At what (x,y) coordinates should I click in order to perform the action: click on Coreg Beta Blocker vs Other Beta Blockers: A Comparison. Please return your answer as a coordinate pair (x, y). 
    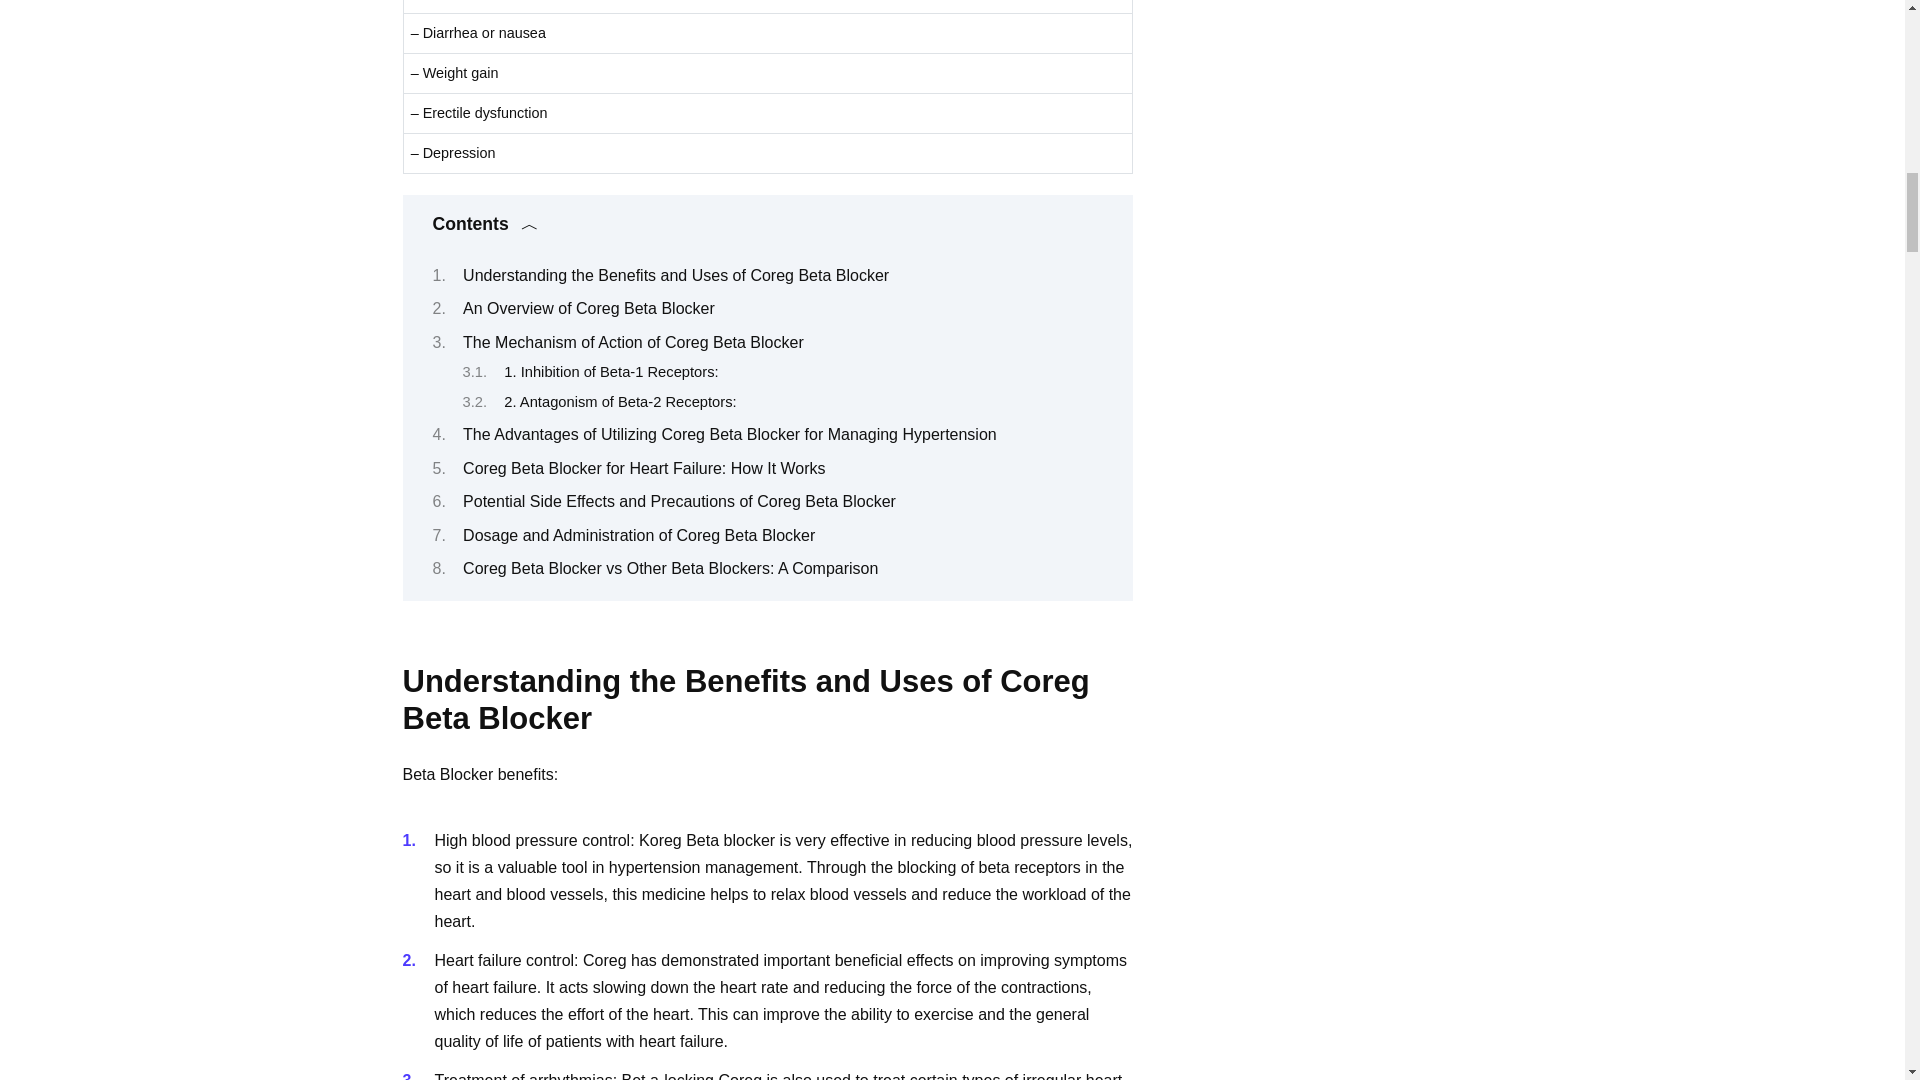
    Looking at the image, I should click on (670, 568).